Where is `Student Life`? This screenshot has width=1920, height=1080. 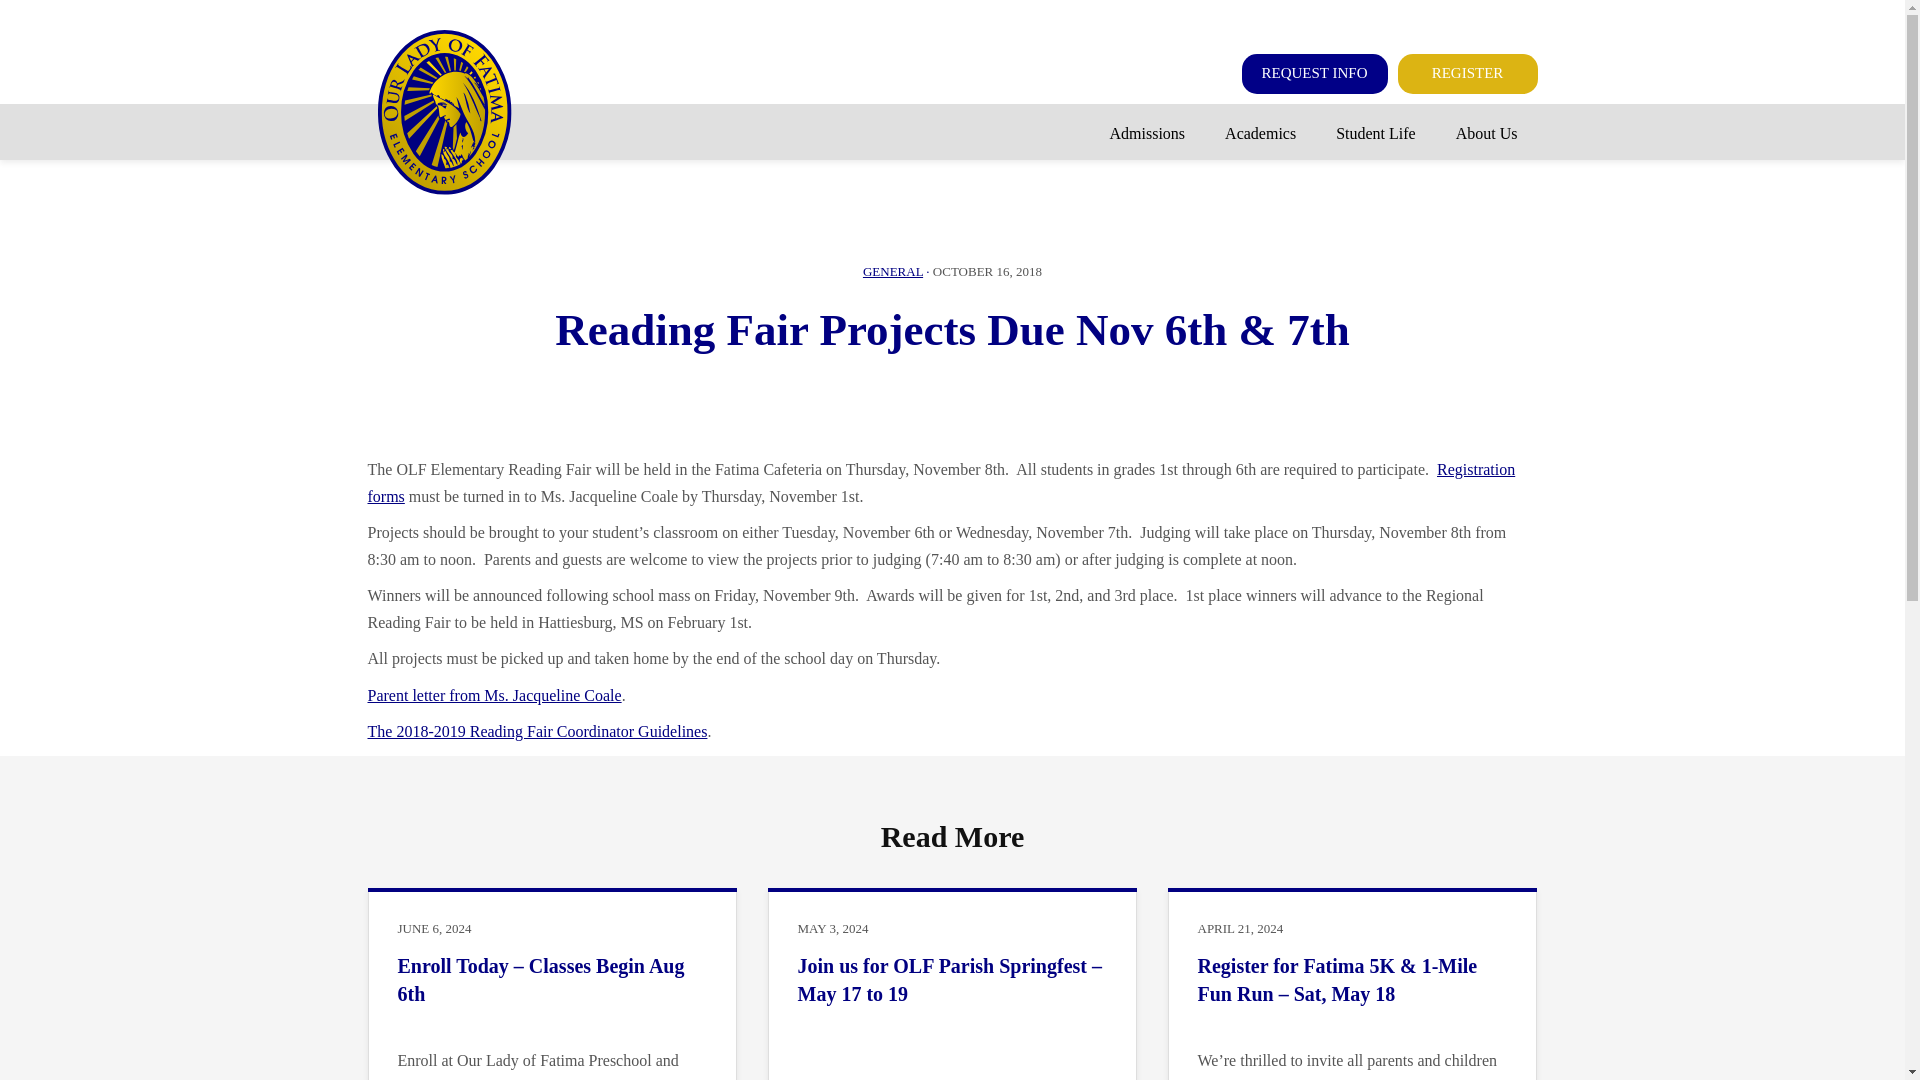
Student Life is located at coordinates (1376, 134).